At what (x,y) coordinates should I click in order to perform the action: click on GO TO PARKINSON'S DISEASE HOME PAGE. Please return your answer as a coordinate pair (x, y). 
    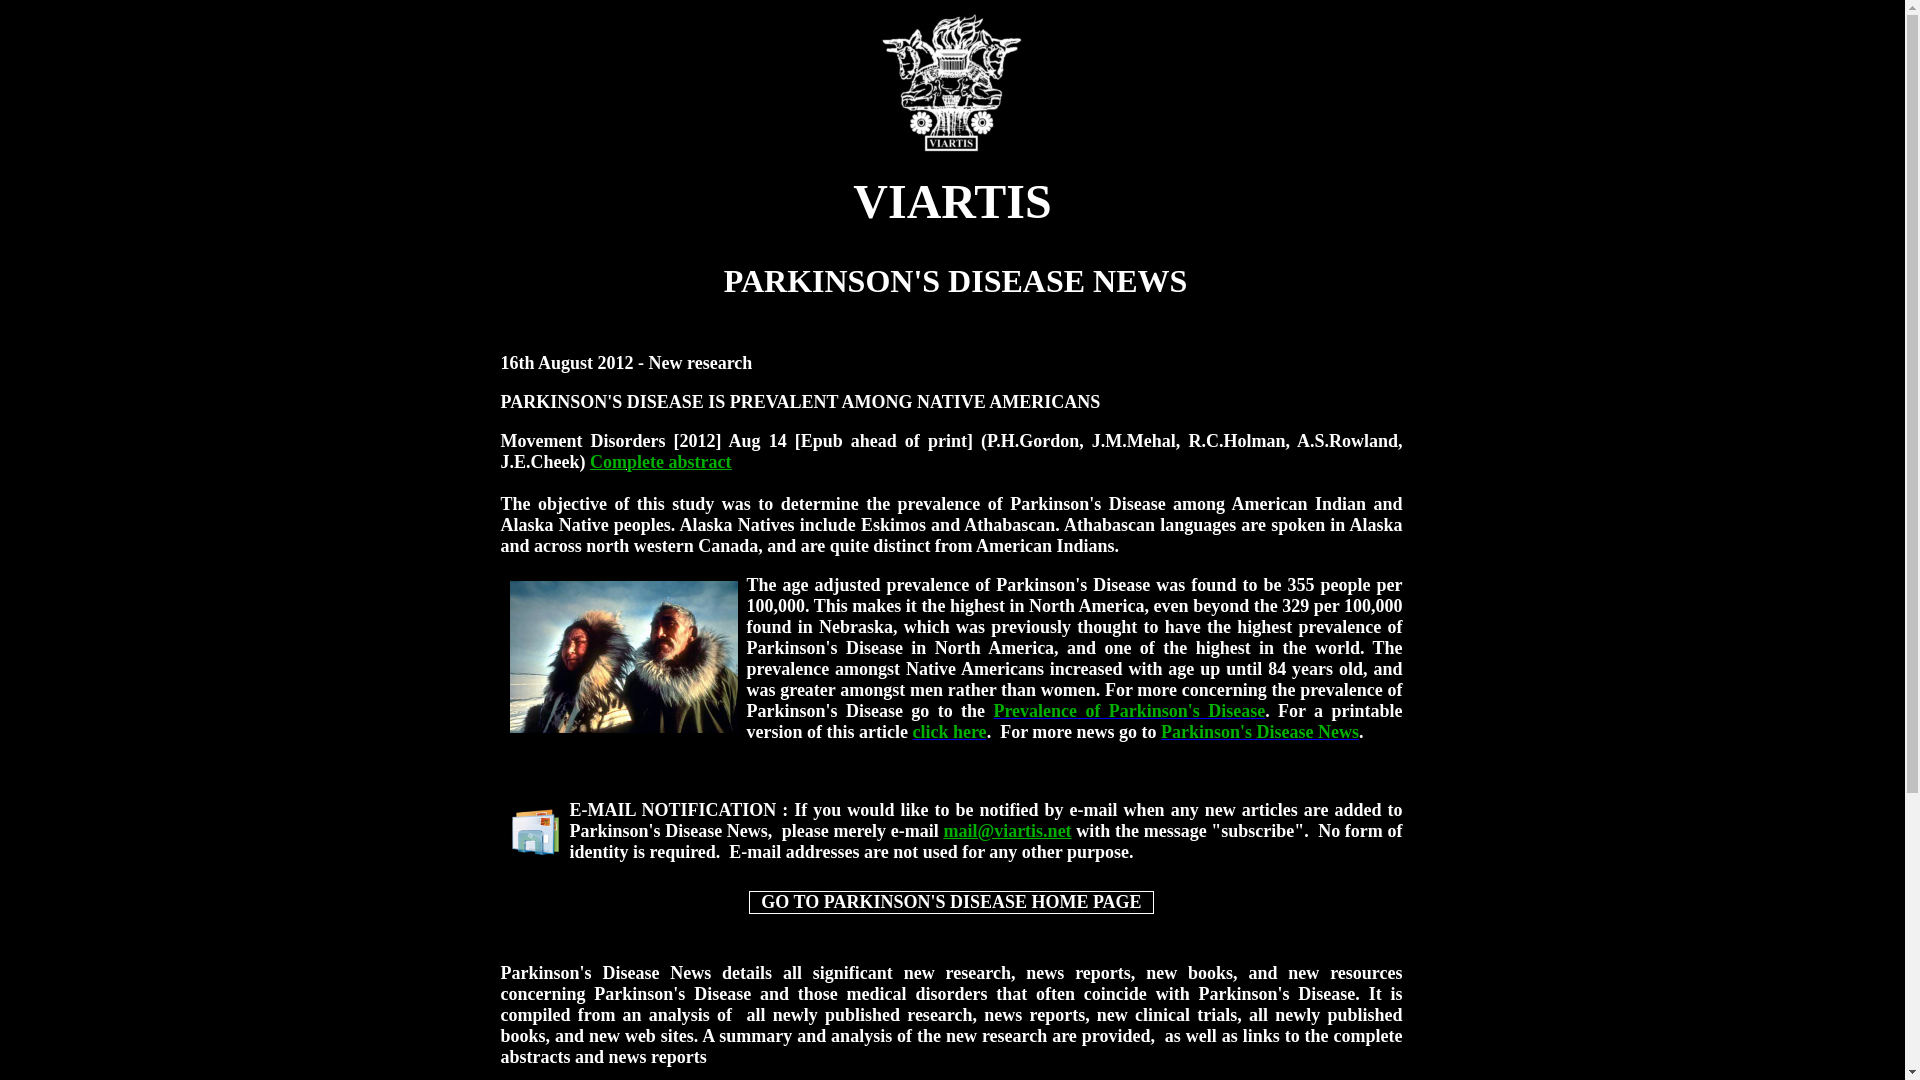
    Looking at the image, I should click on (950, 902).